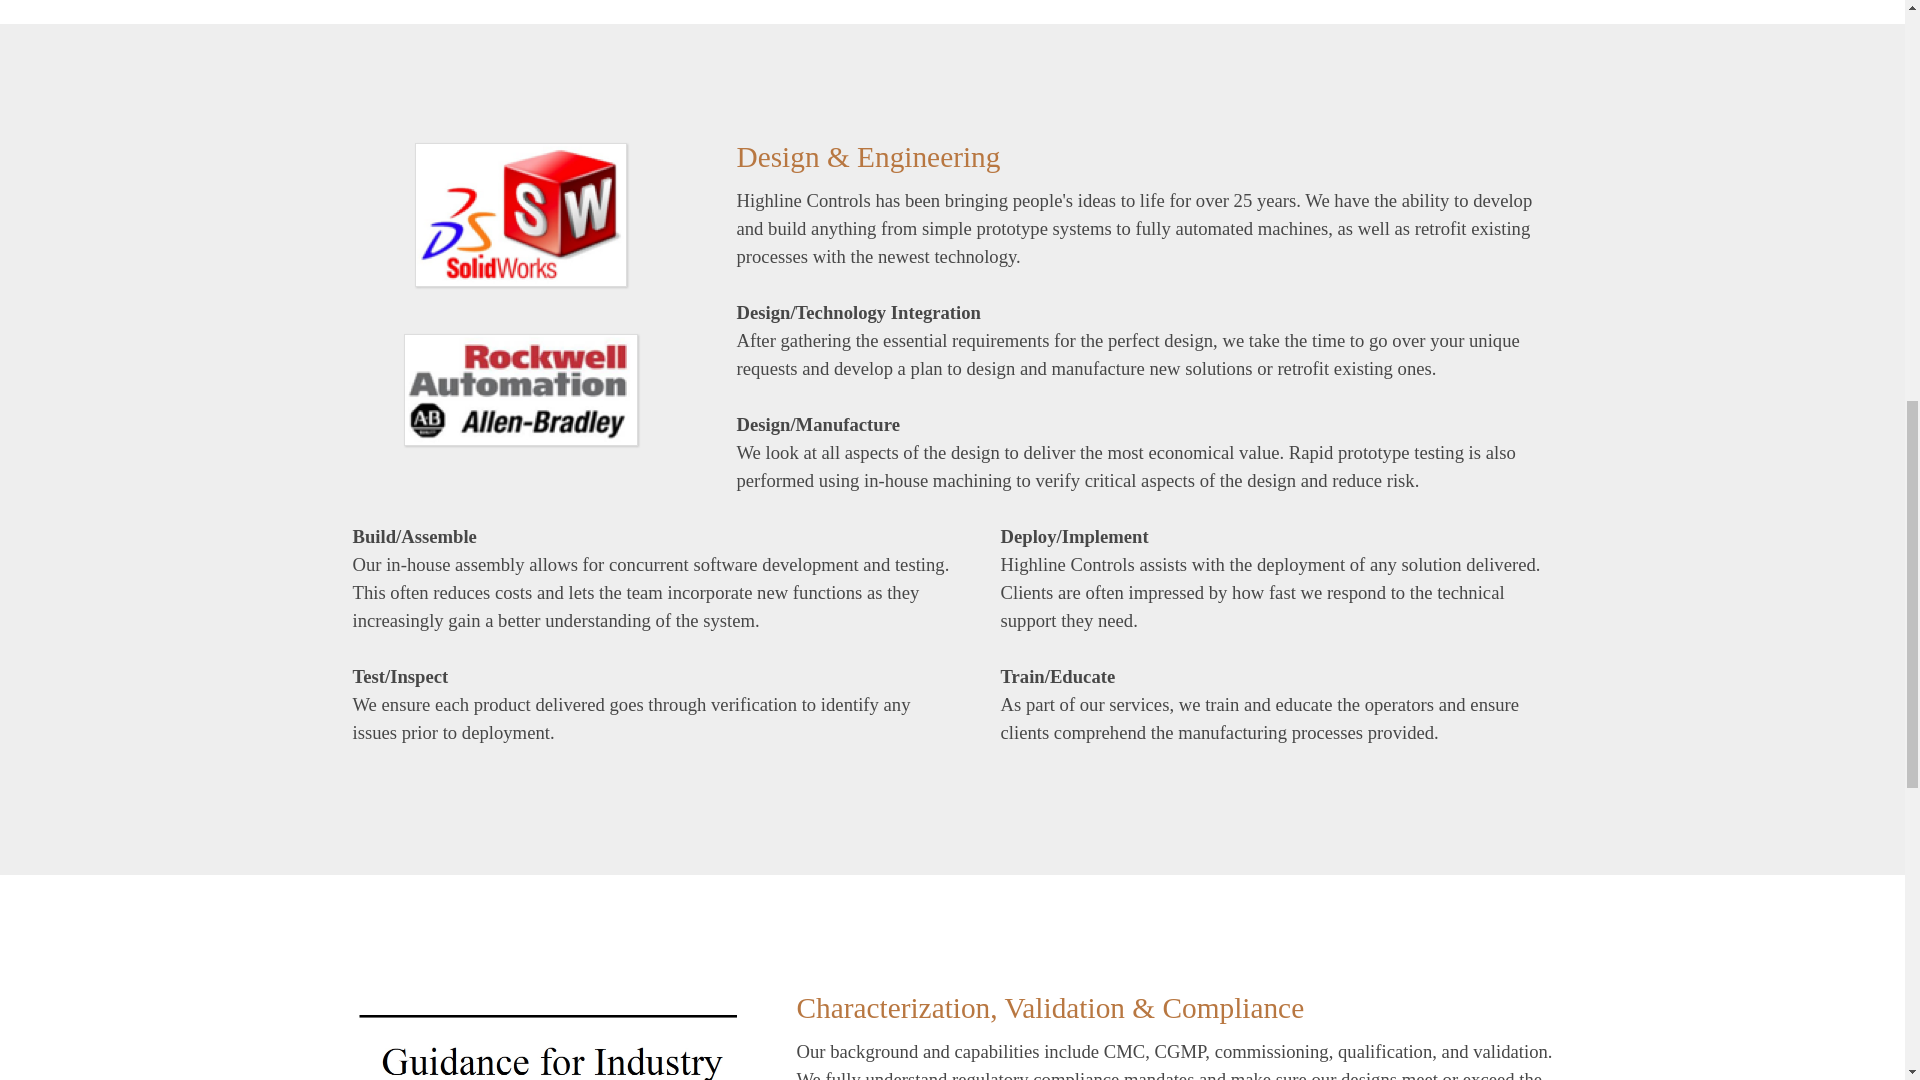 This screenshot has width=1920, height=1080. I want to click on Guidance, so click(550, 1042).